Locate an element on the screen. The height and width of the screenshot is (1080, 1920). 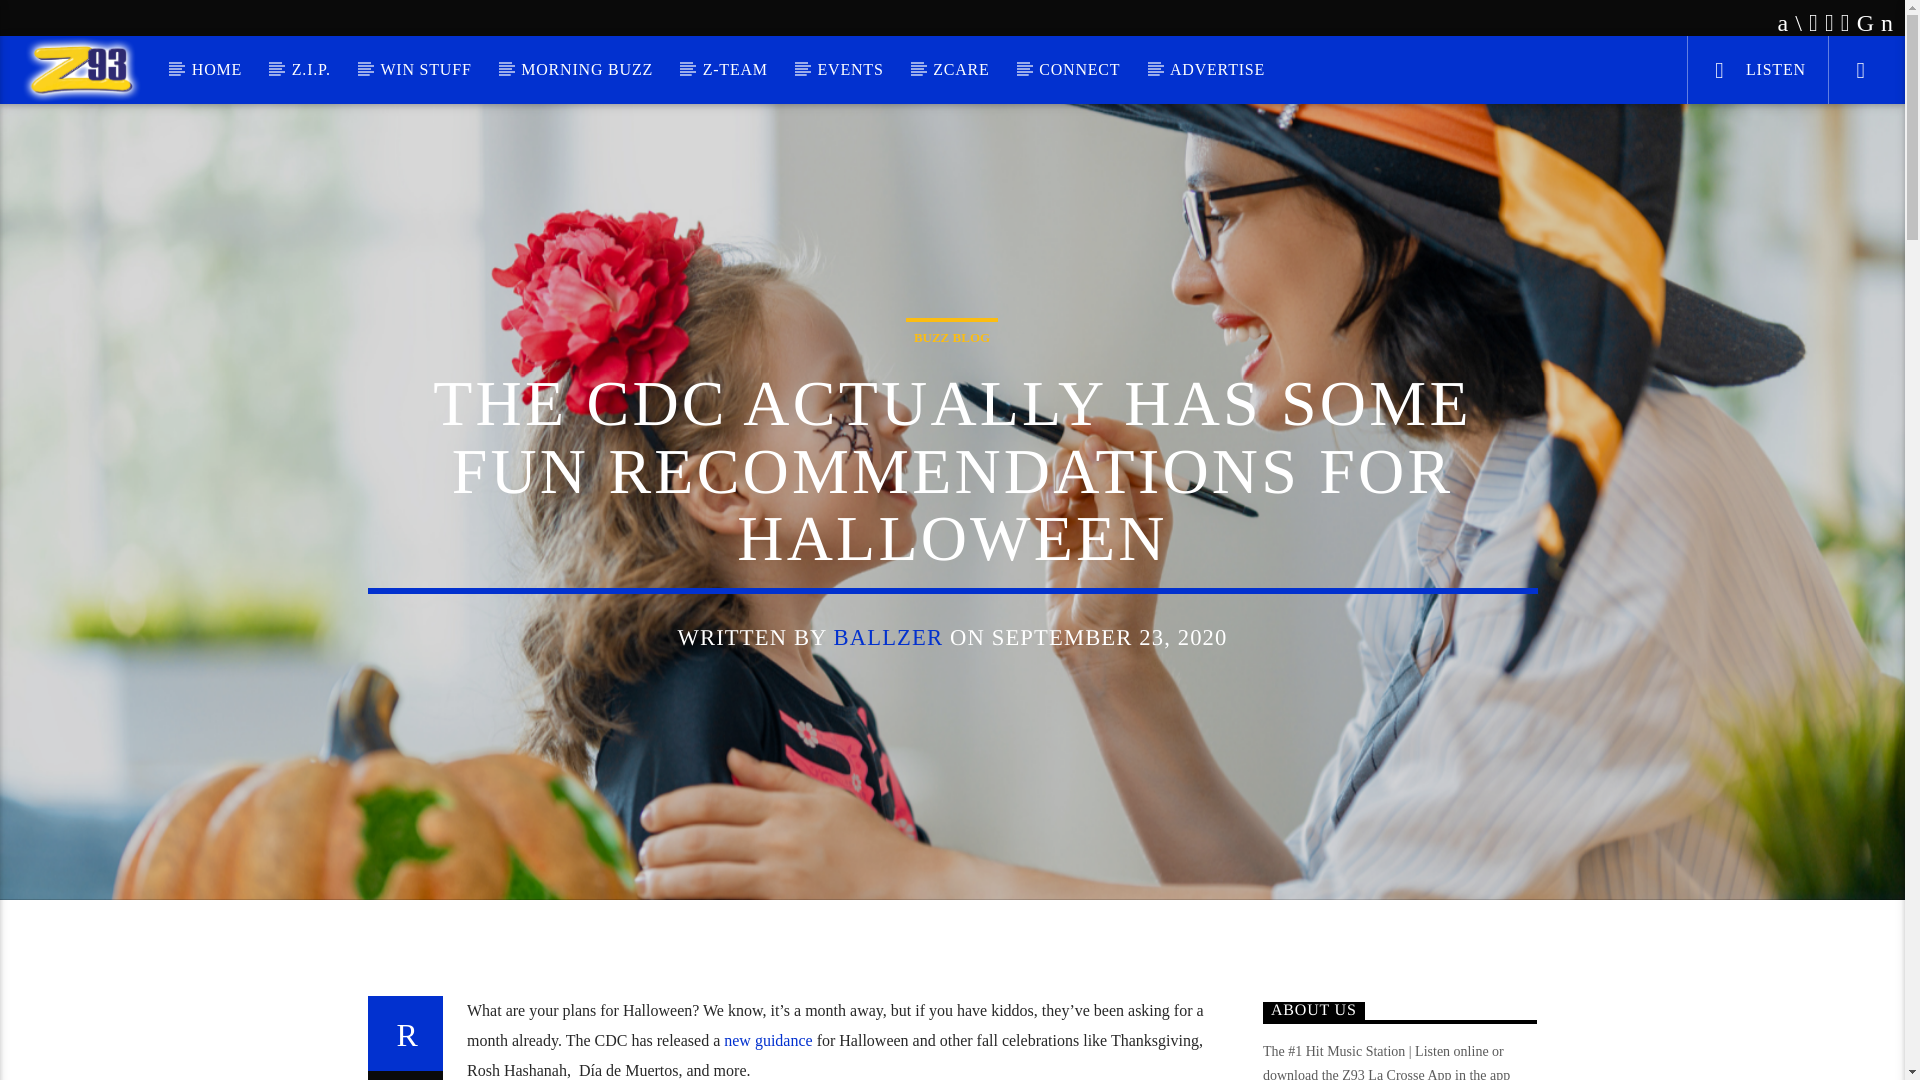
MORNING BUZZ is located at coordinates (587, 69).